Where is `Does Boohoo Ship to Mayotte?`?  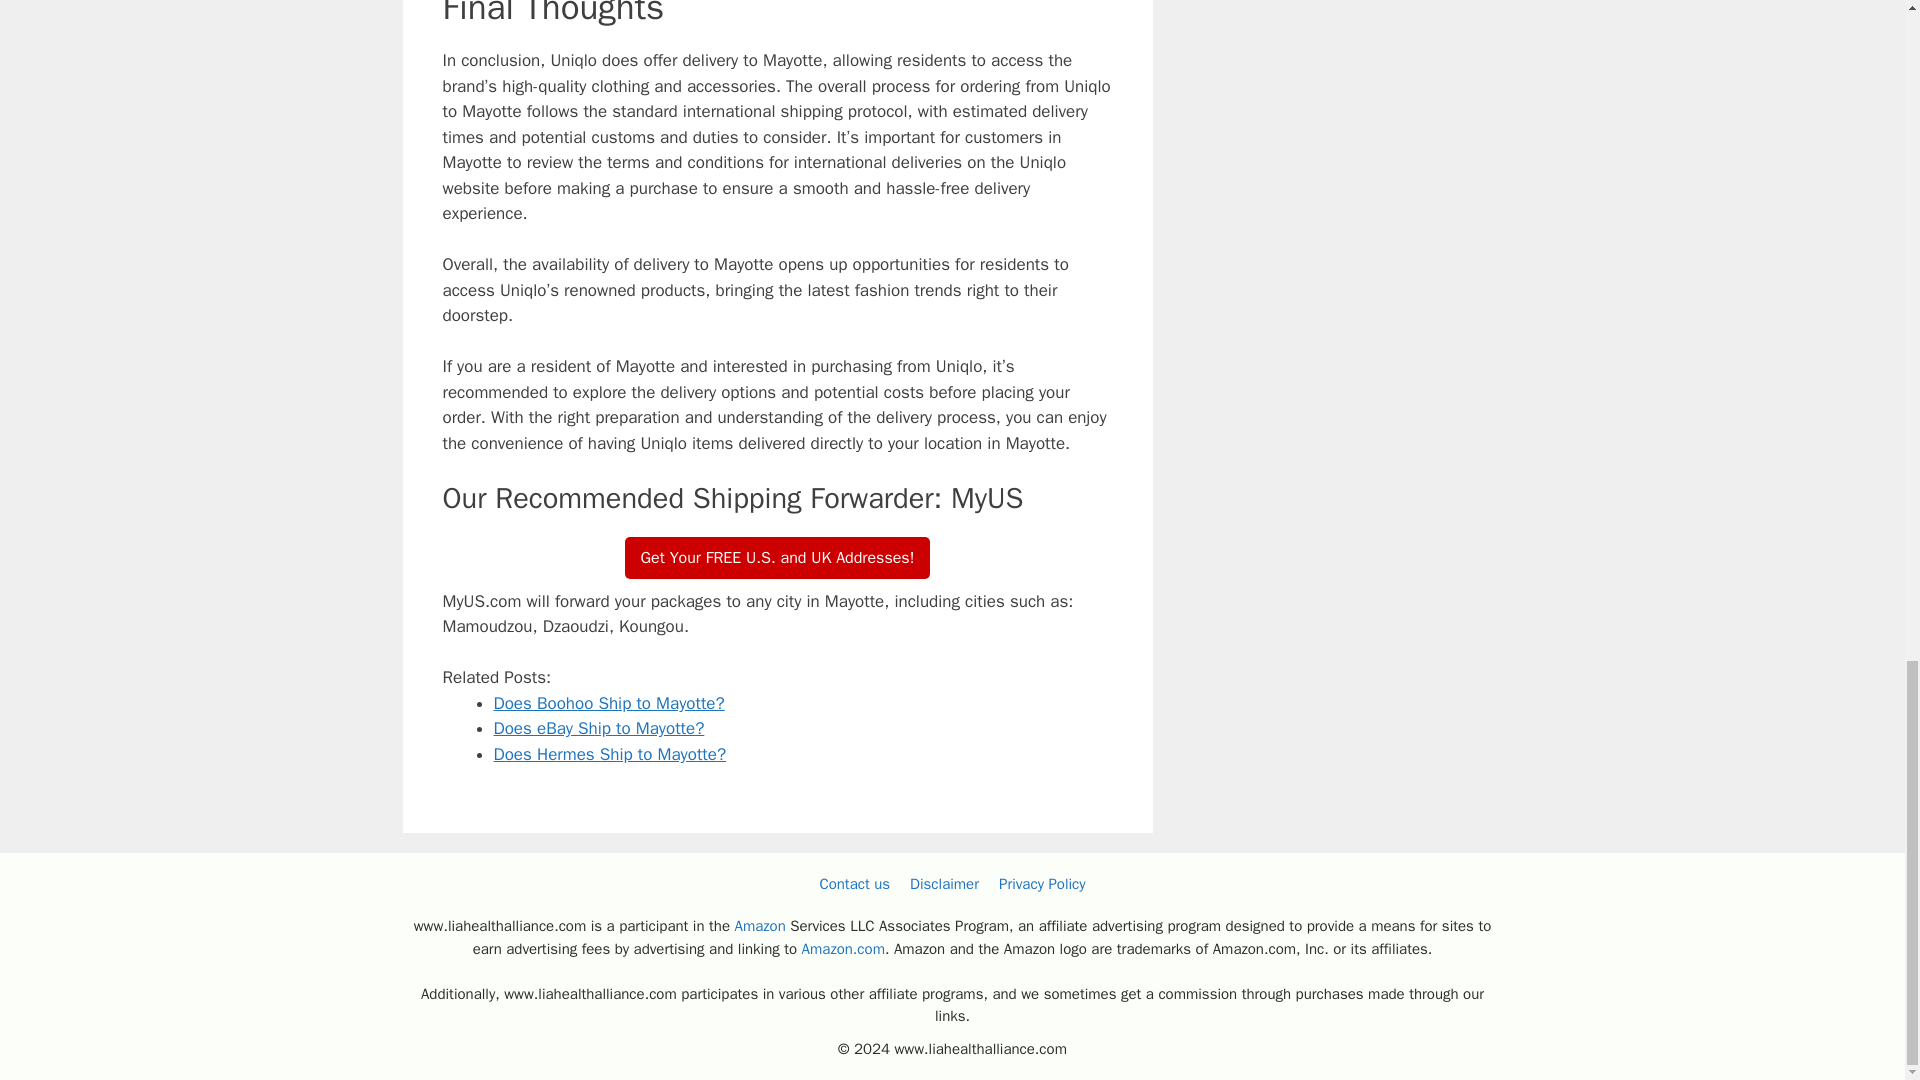 Does Boohoo Ship to Mayotte? is located at coordinates (609, 703).